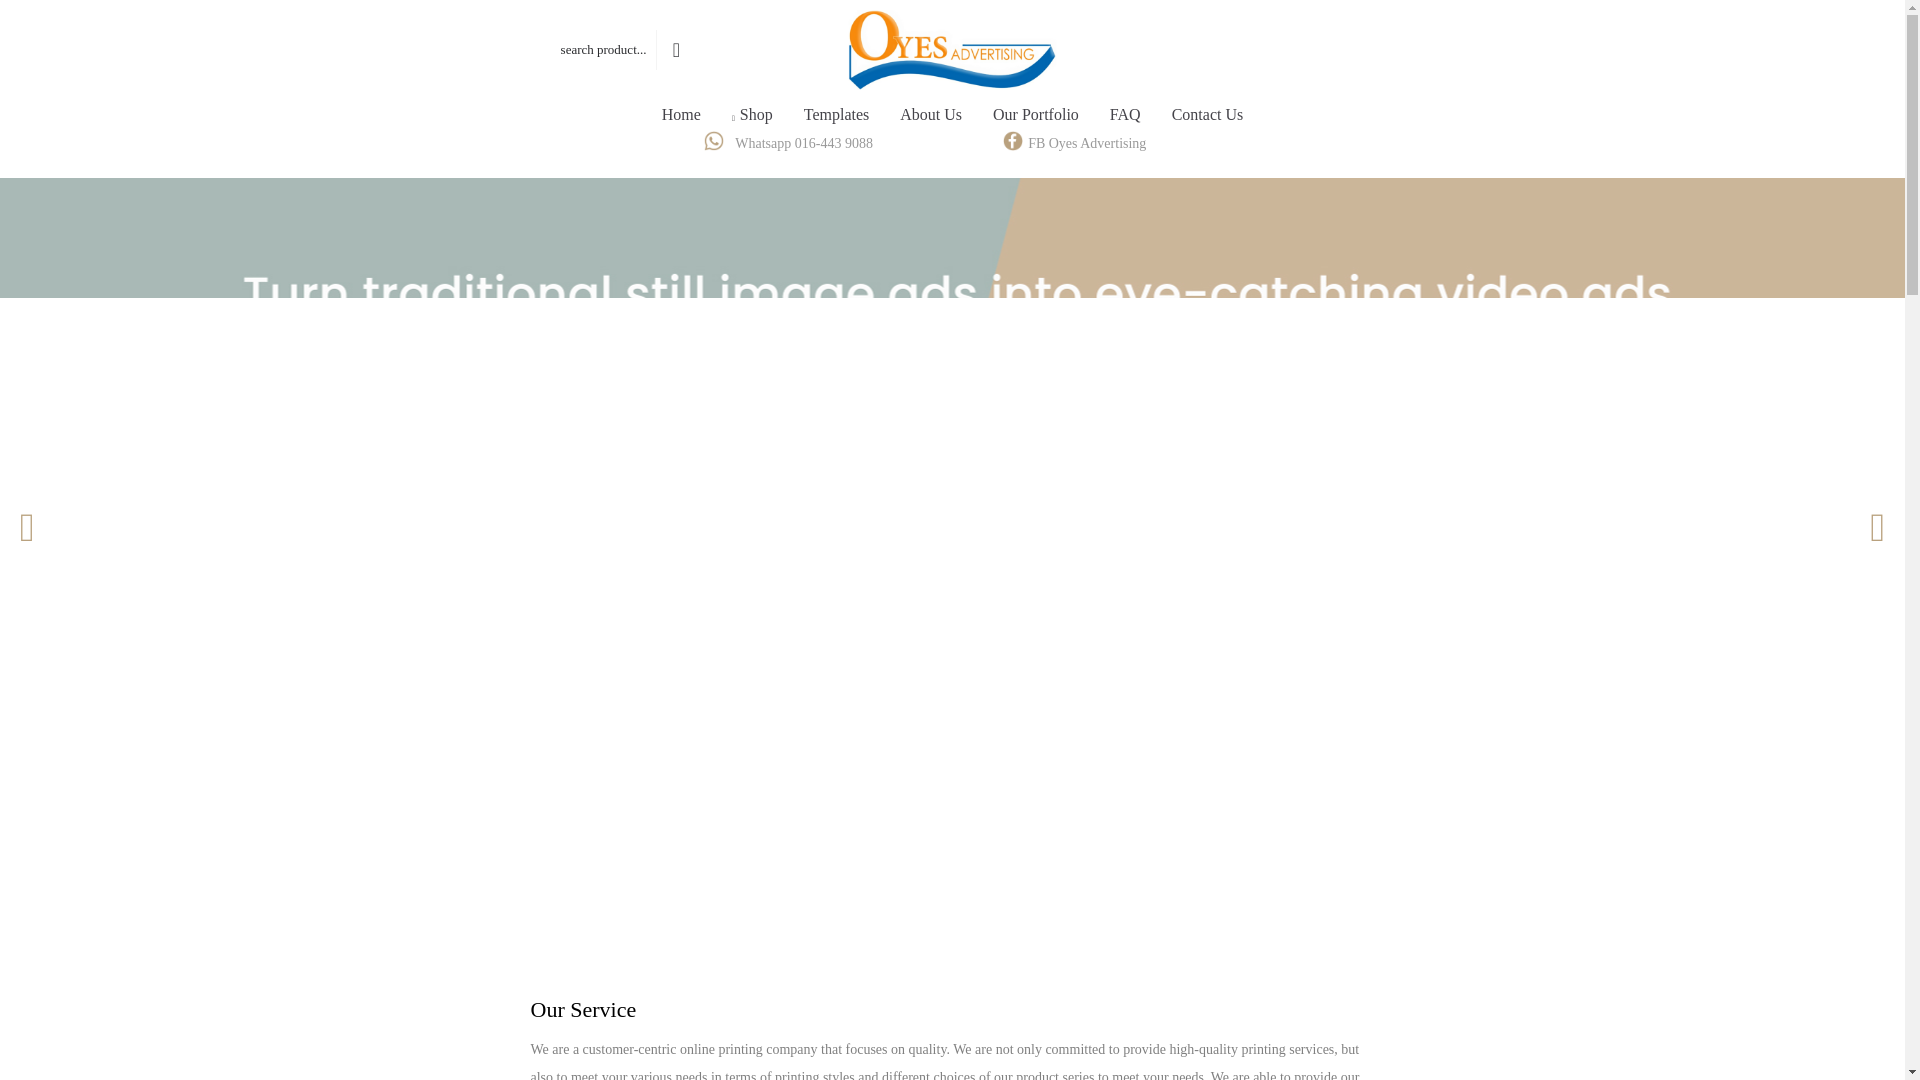 This screenshot has width=1920, height=1080. I want to click on Oyes Advertising, so click(952, 49).